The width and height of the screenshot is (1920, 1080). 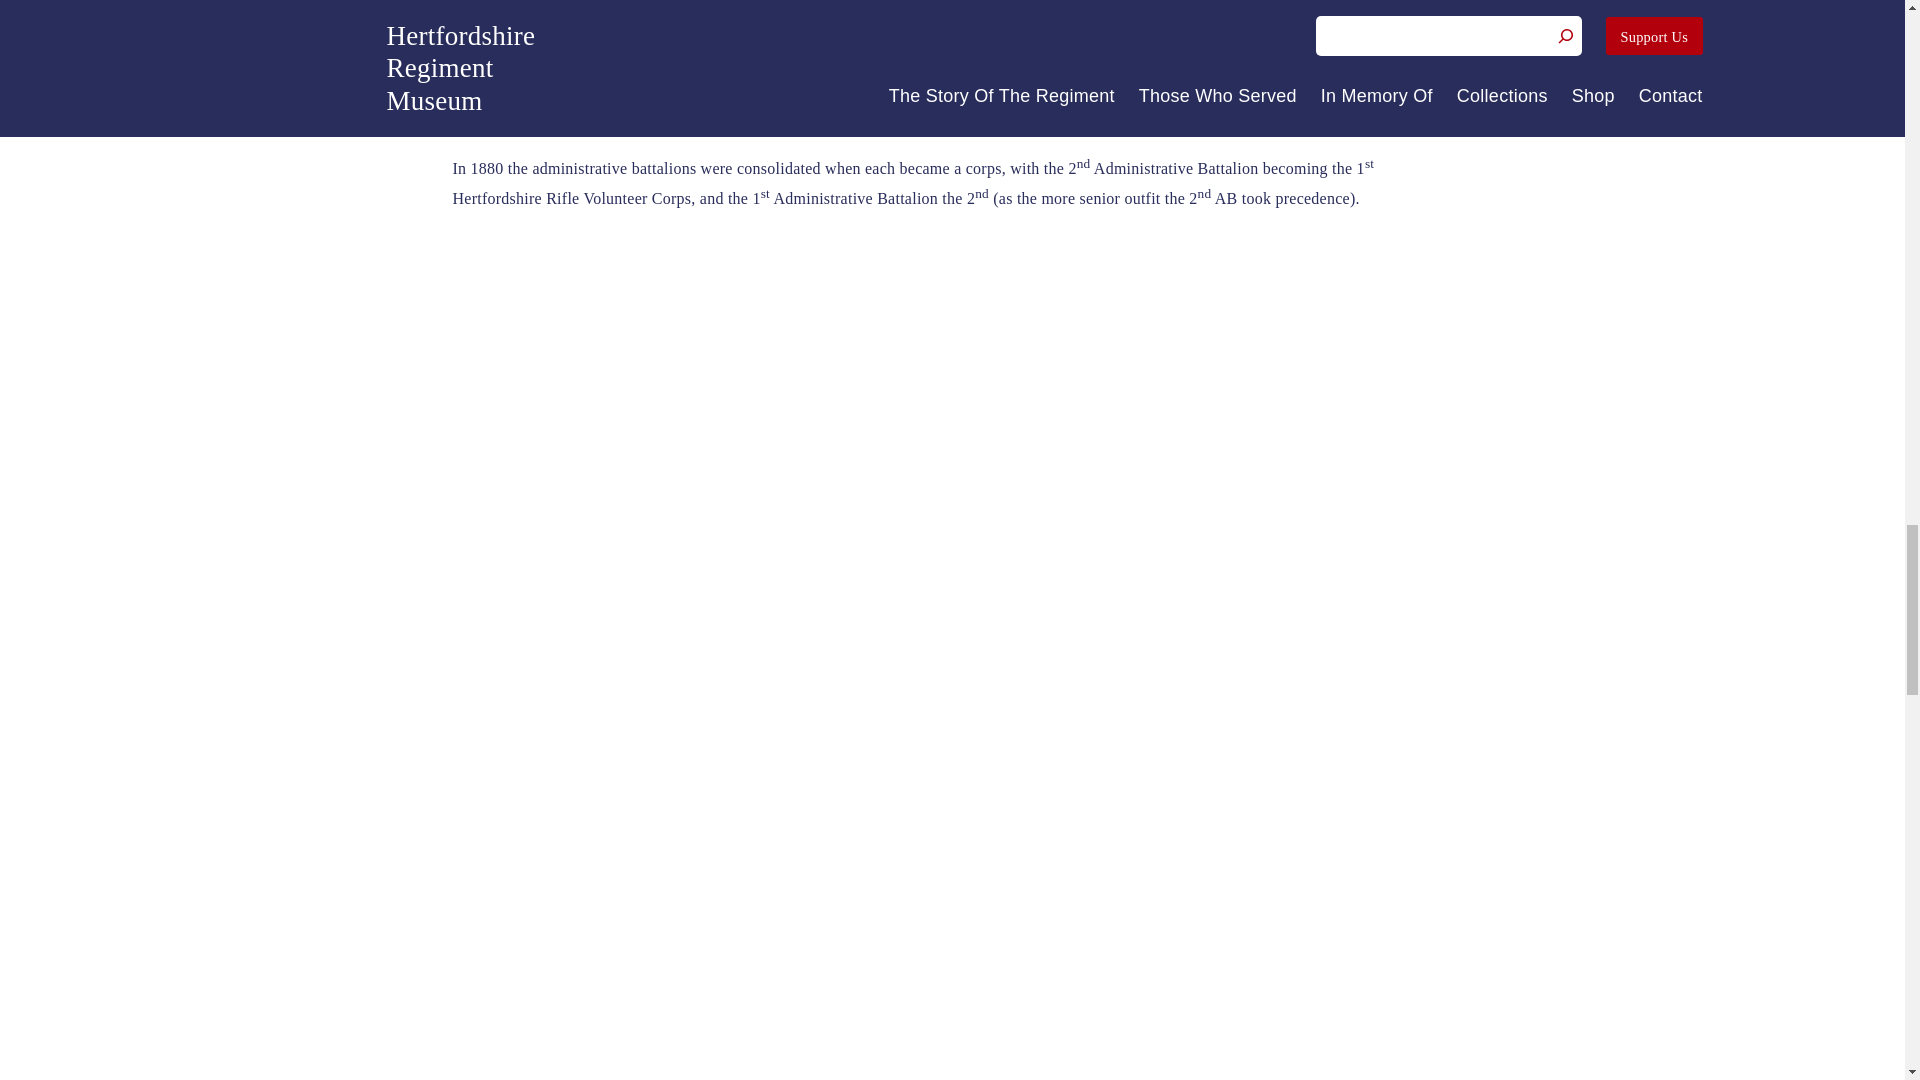 What do you see at coordinates (438, 442) in the screenshot?
I see `1st Hertfordshire Officers, Aldershot, 1893.` at bounding box center [438, 442].